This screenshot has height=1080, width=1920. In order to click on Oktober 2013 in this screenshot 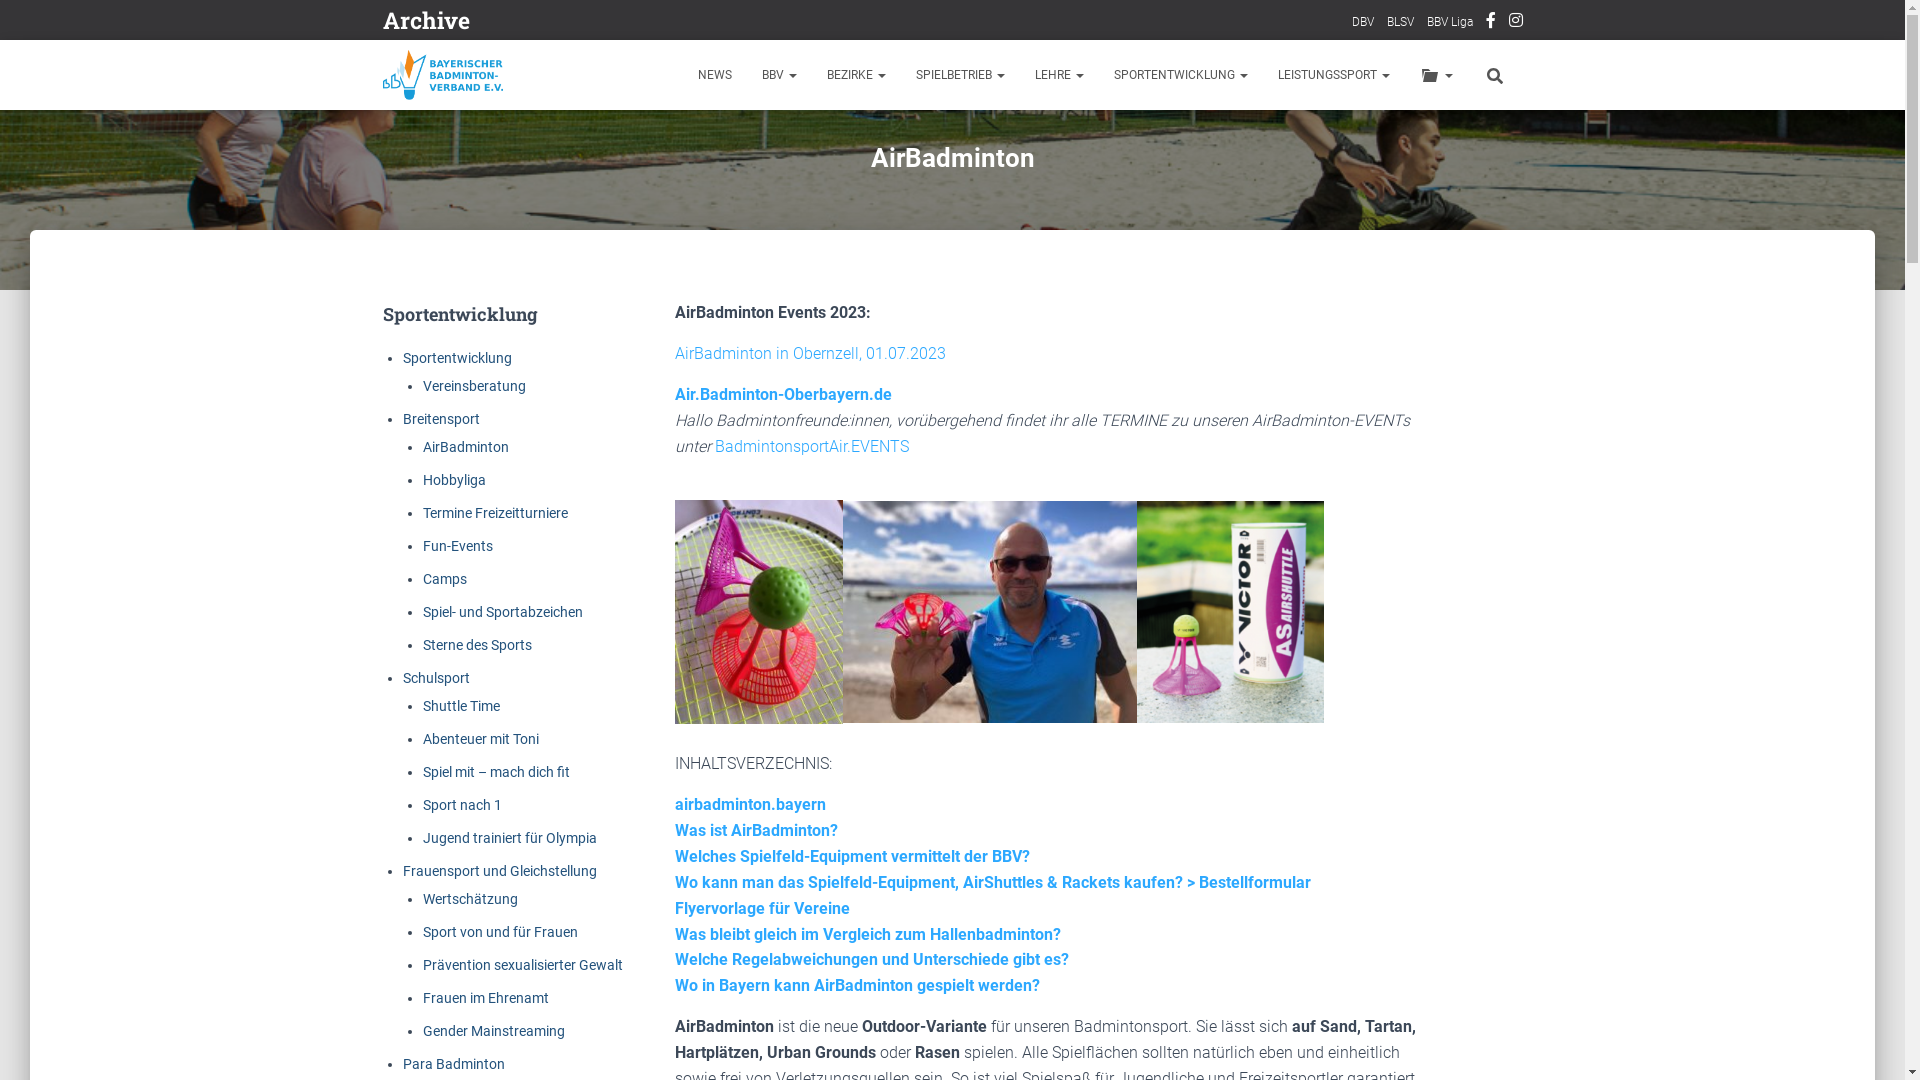, I will do `click(544, 865)`.